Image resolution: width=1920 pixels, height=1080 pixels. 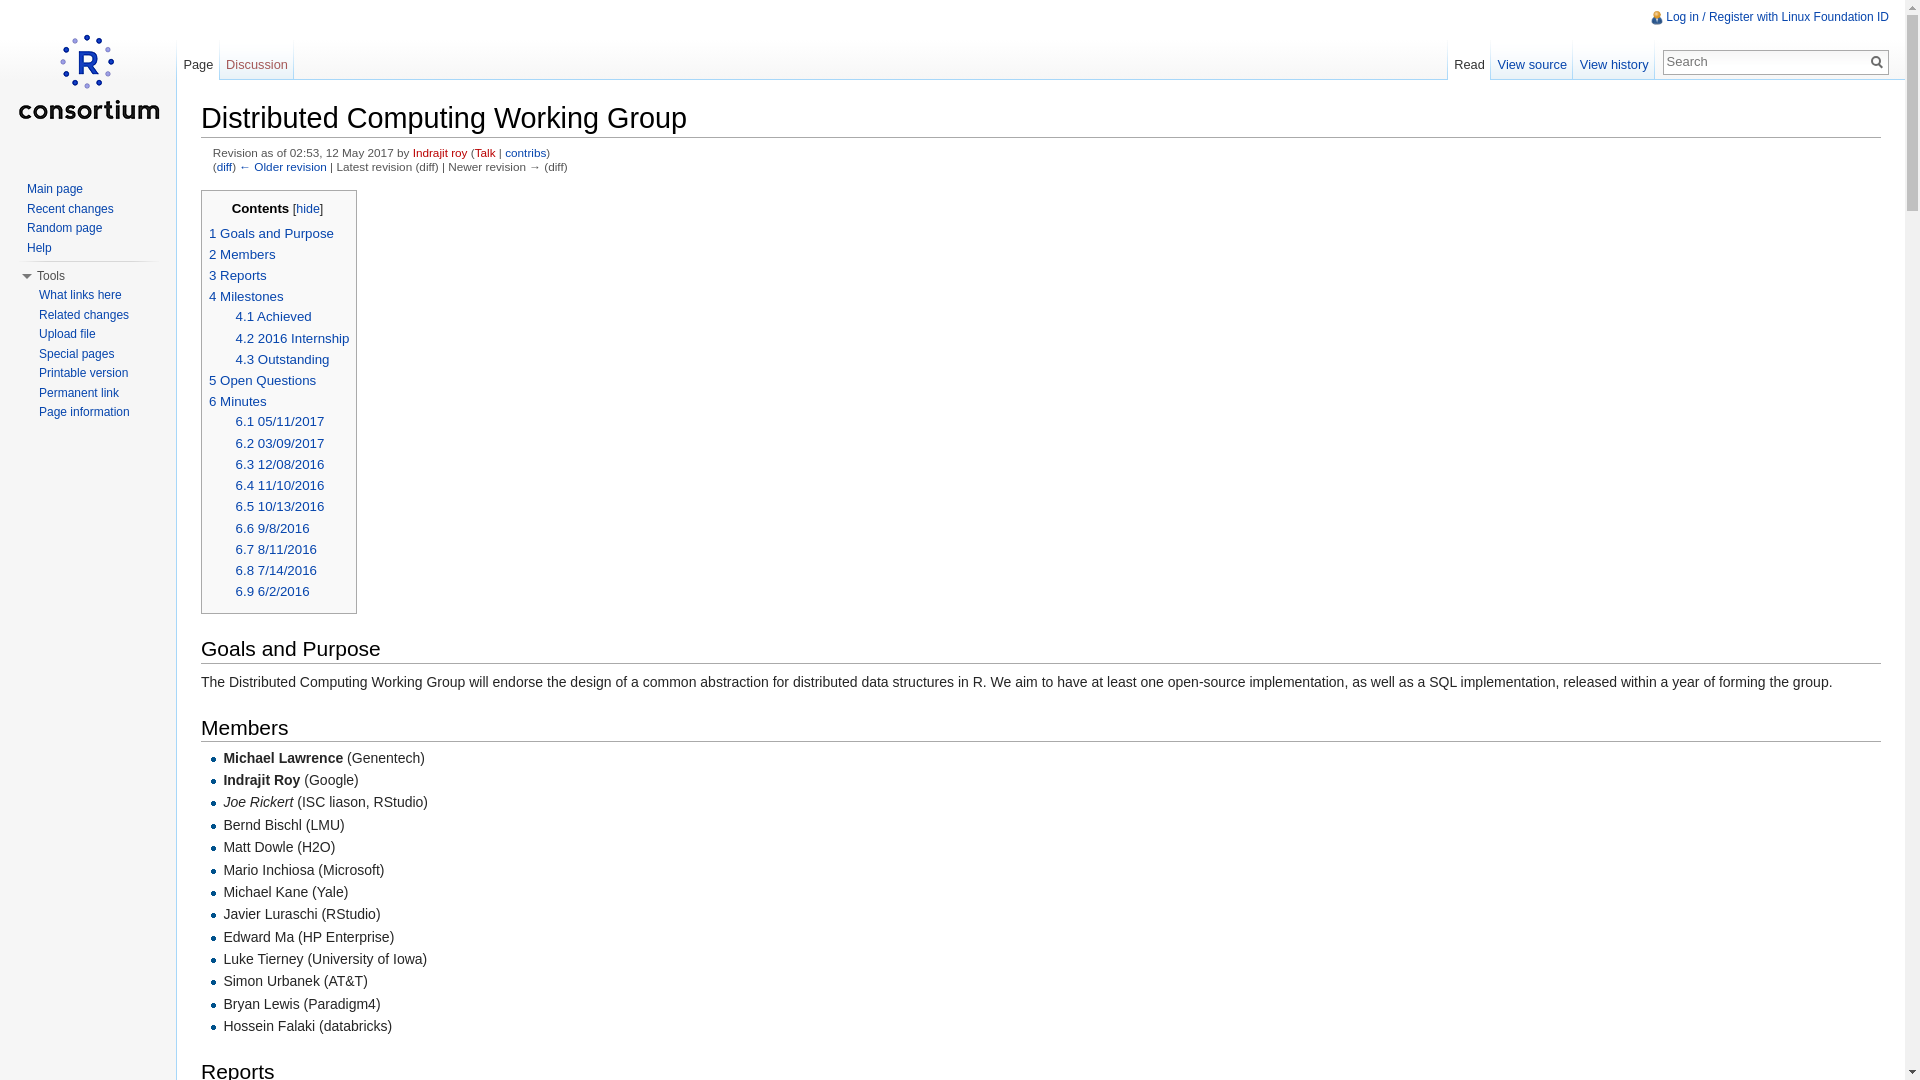 What do you see at coordinates (1876, 62) in the screenshot?
I see `Go` at bounding box center [1876, 62].